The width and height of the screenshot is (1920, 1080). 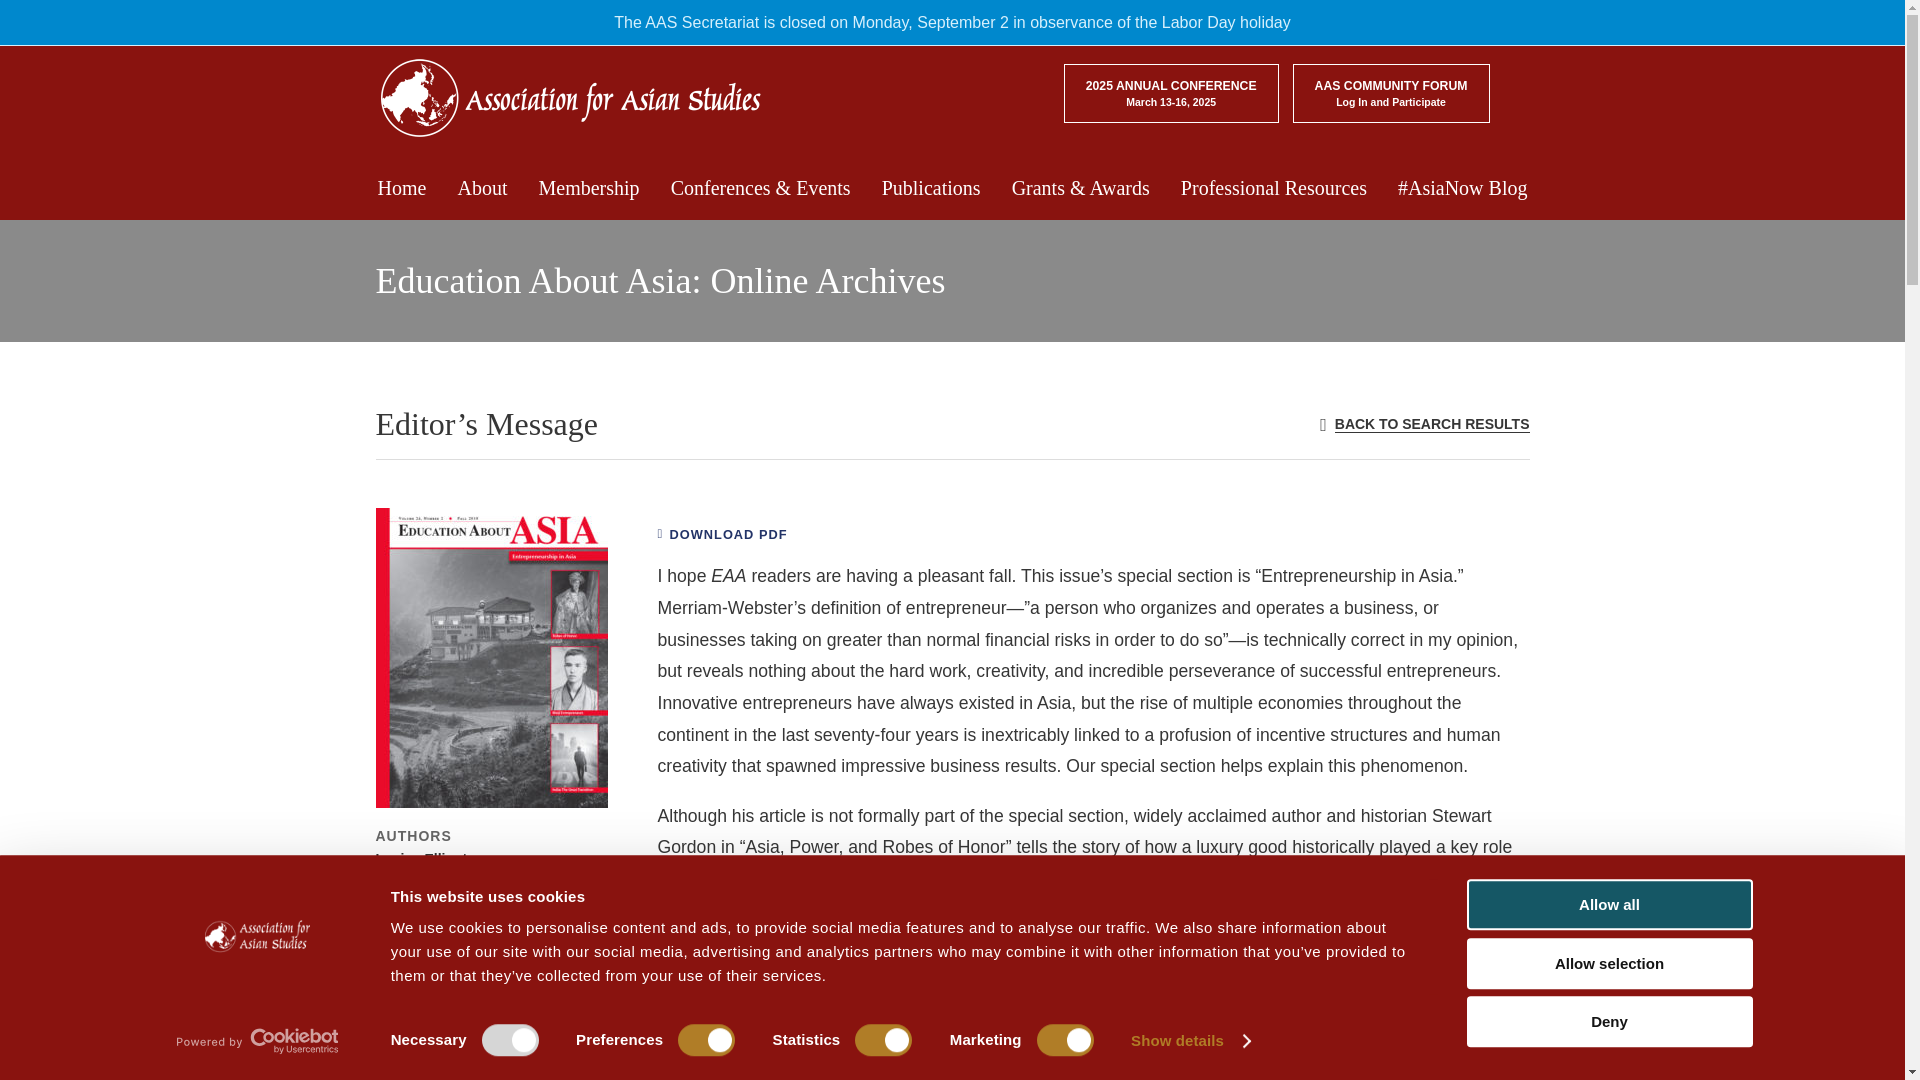 I want to click on Calendar, so click(x=988, y=14).